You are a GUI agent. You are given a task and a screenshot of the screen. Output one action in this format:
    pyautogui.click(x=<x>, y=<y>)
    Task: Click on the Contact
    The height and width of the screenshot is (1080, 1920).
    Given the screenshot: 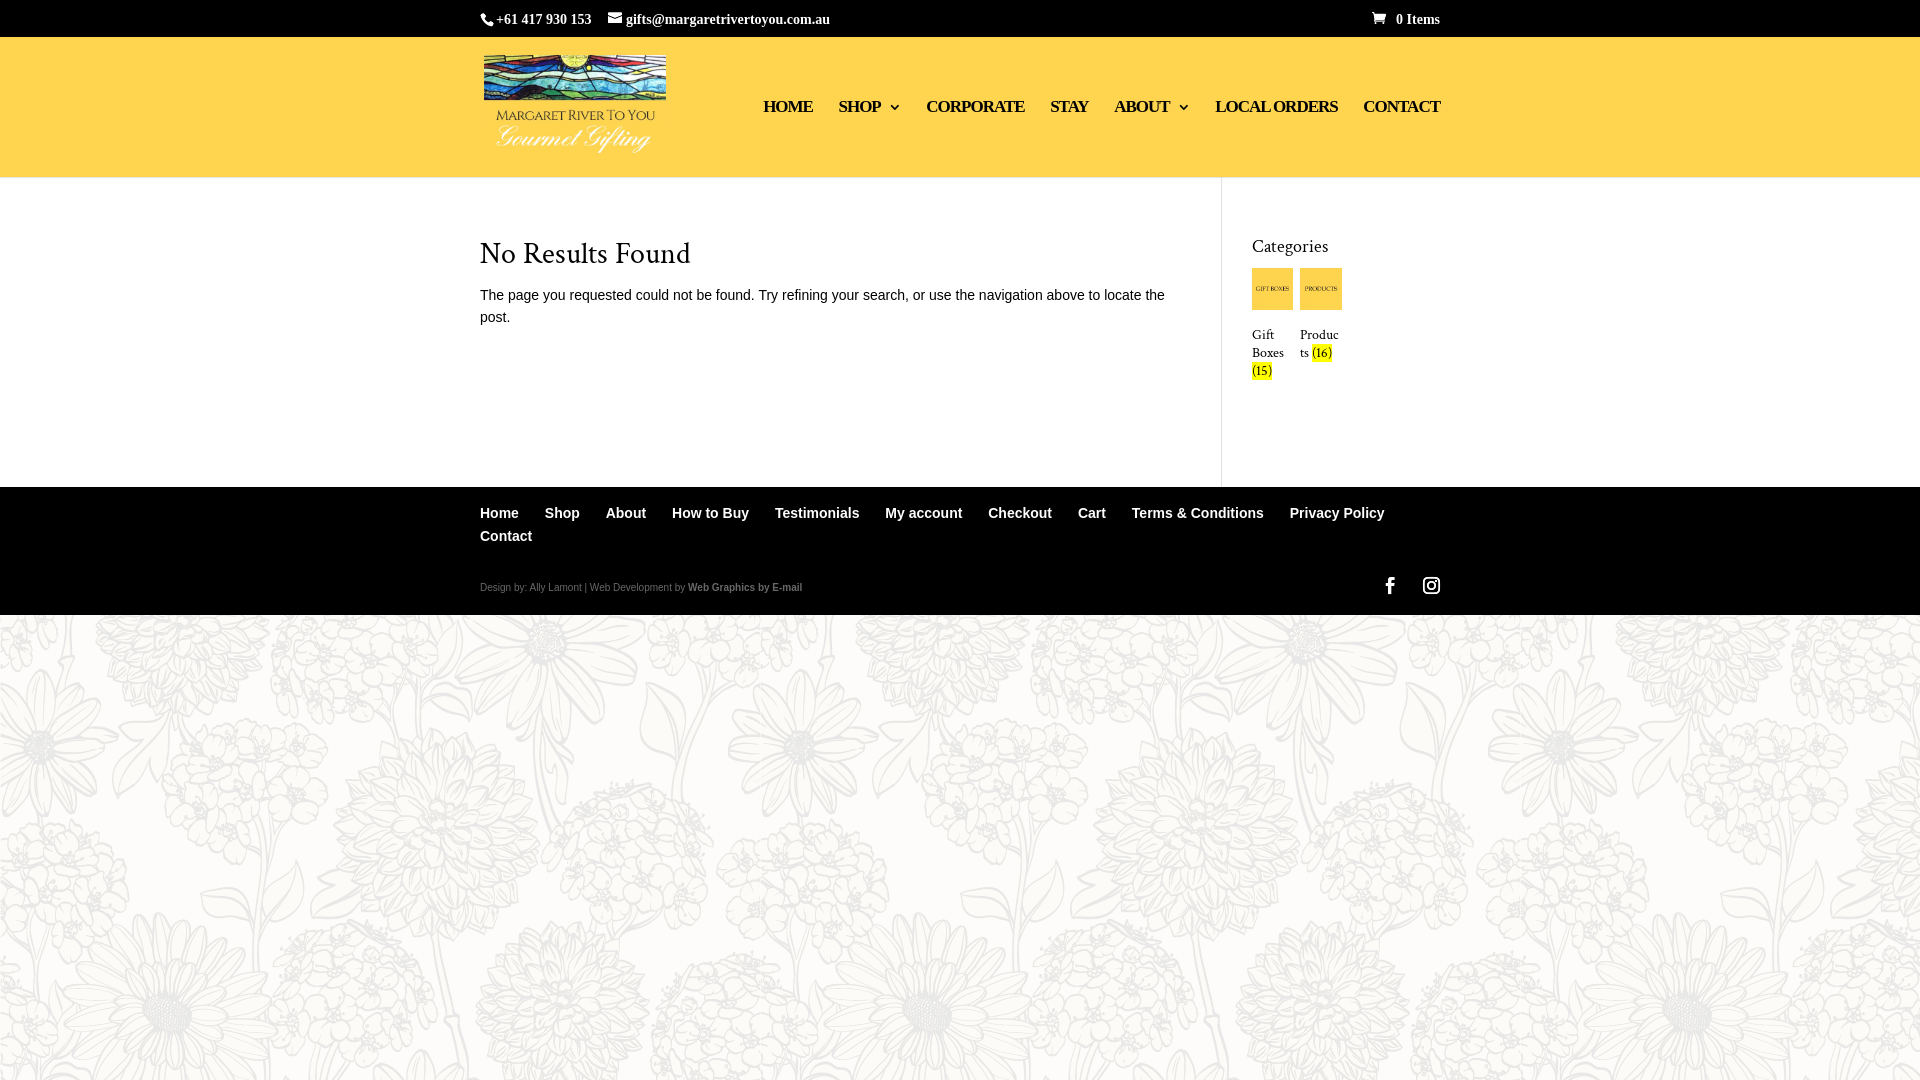 What is the action you would take?
    pyautogui.click(x=506, y=536)
    